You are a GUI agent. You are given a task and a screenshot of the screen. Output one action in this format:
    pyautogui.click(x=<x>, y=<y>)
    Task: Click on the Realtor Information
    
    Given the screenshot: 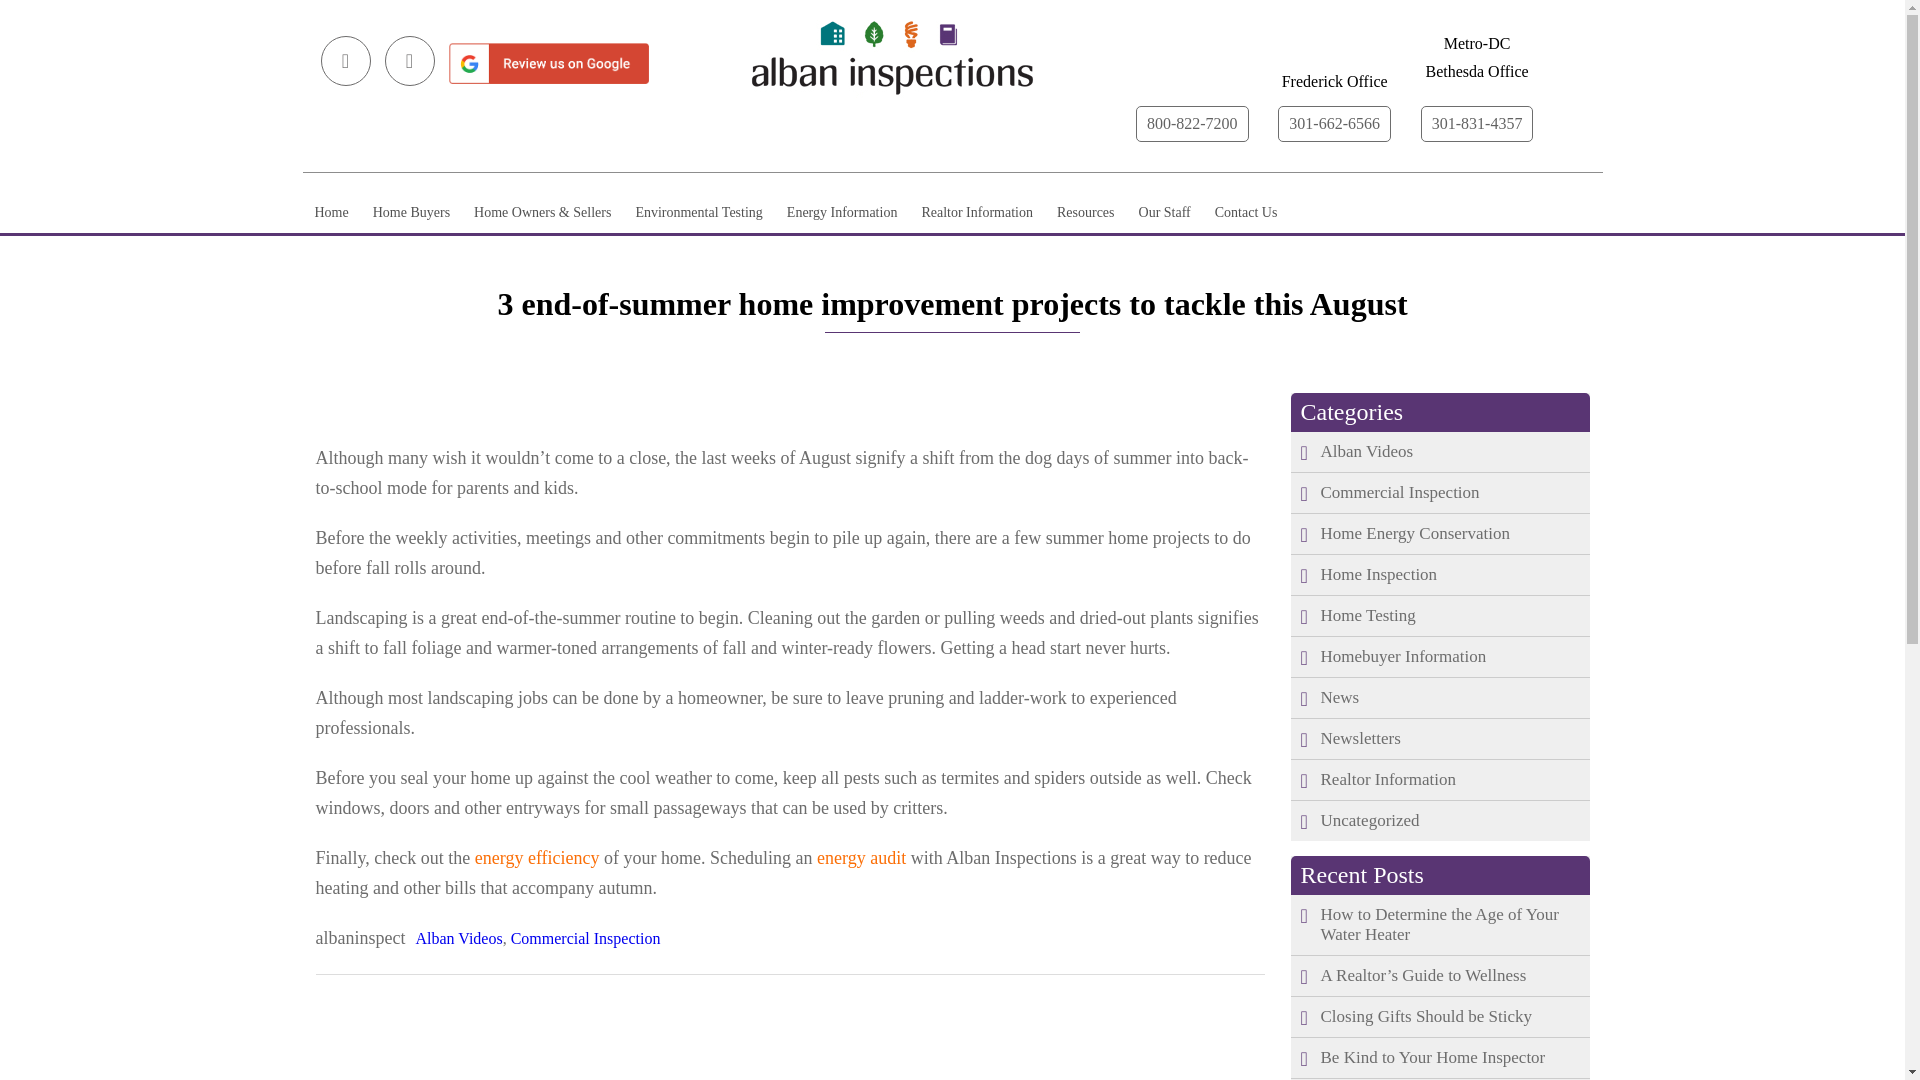 What is the action you would take?
    pyautogui.click(x=976, y=213)
    